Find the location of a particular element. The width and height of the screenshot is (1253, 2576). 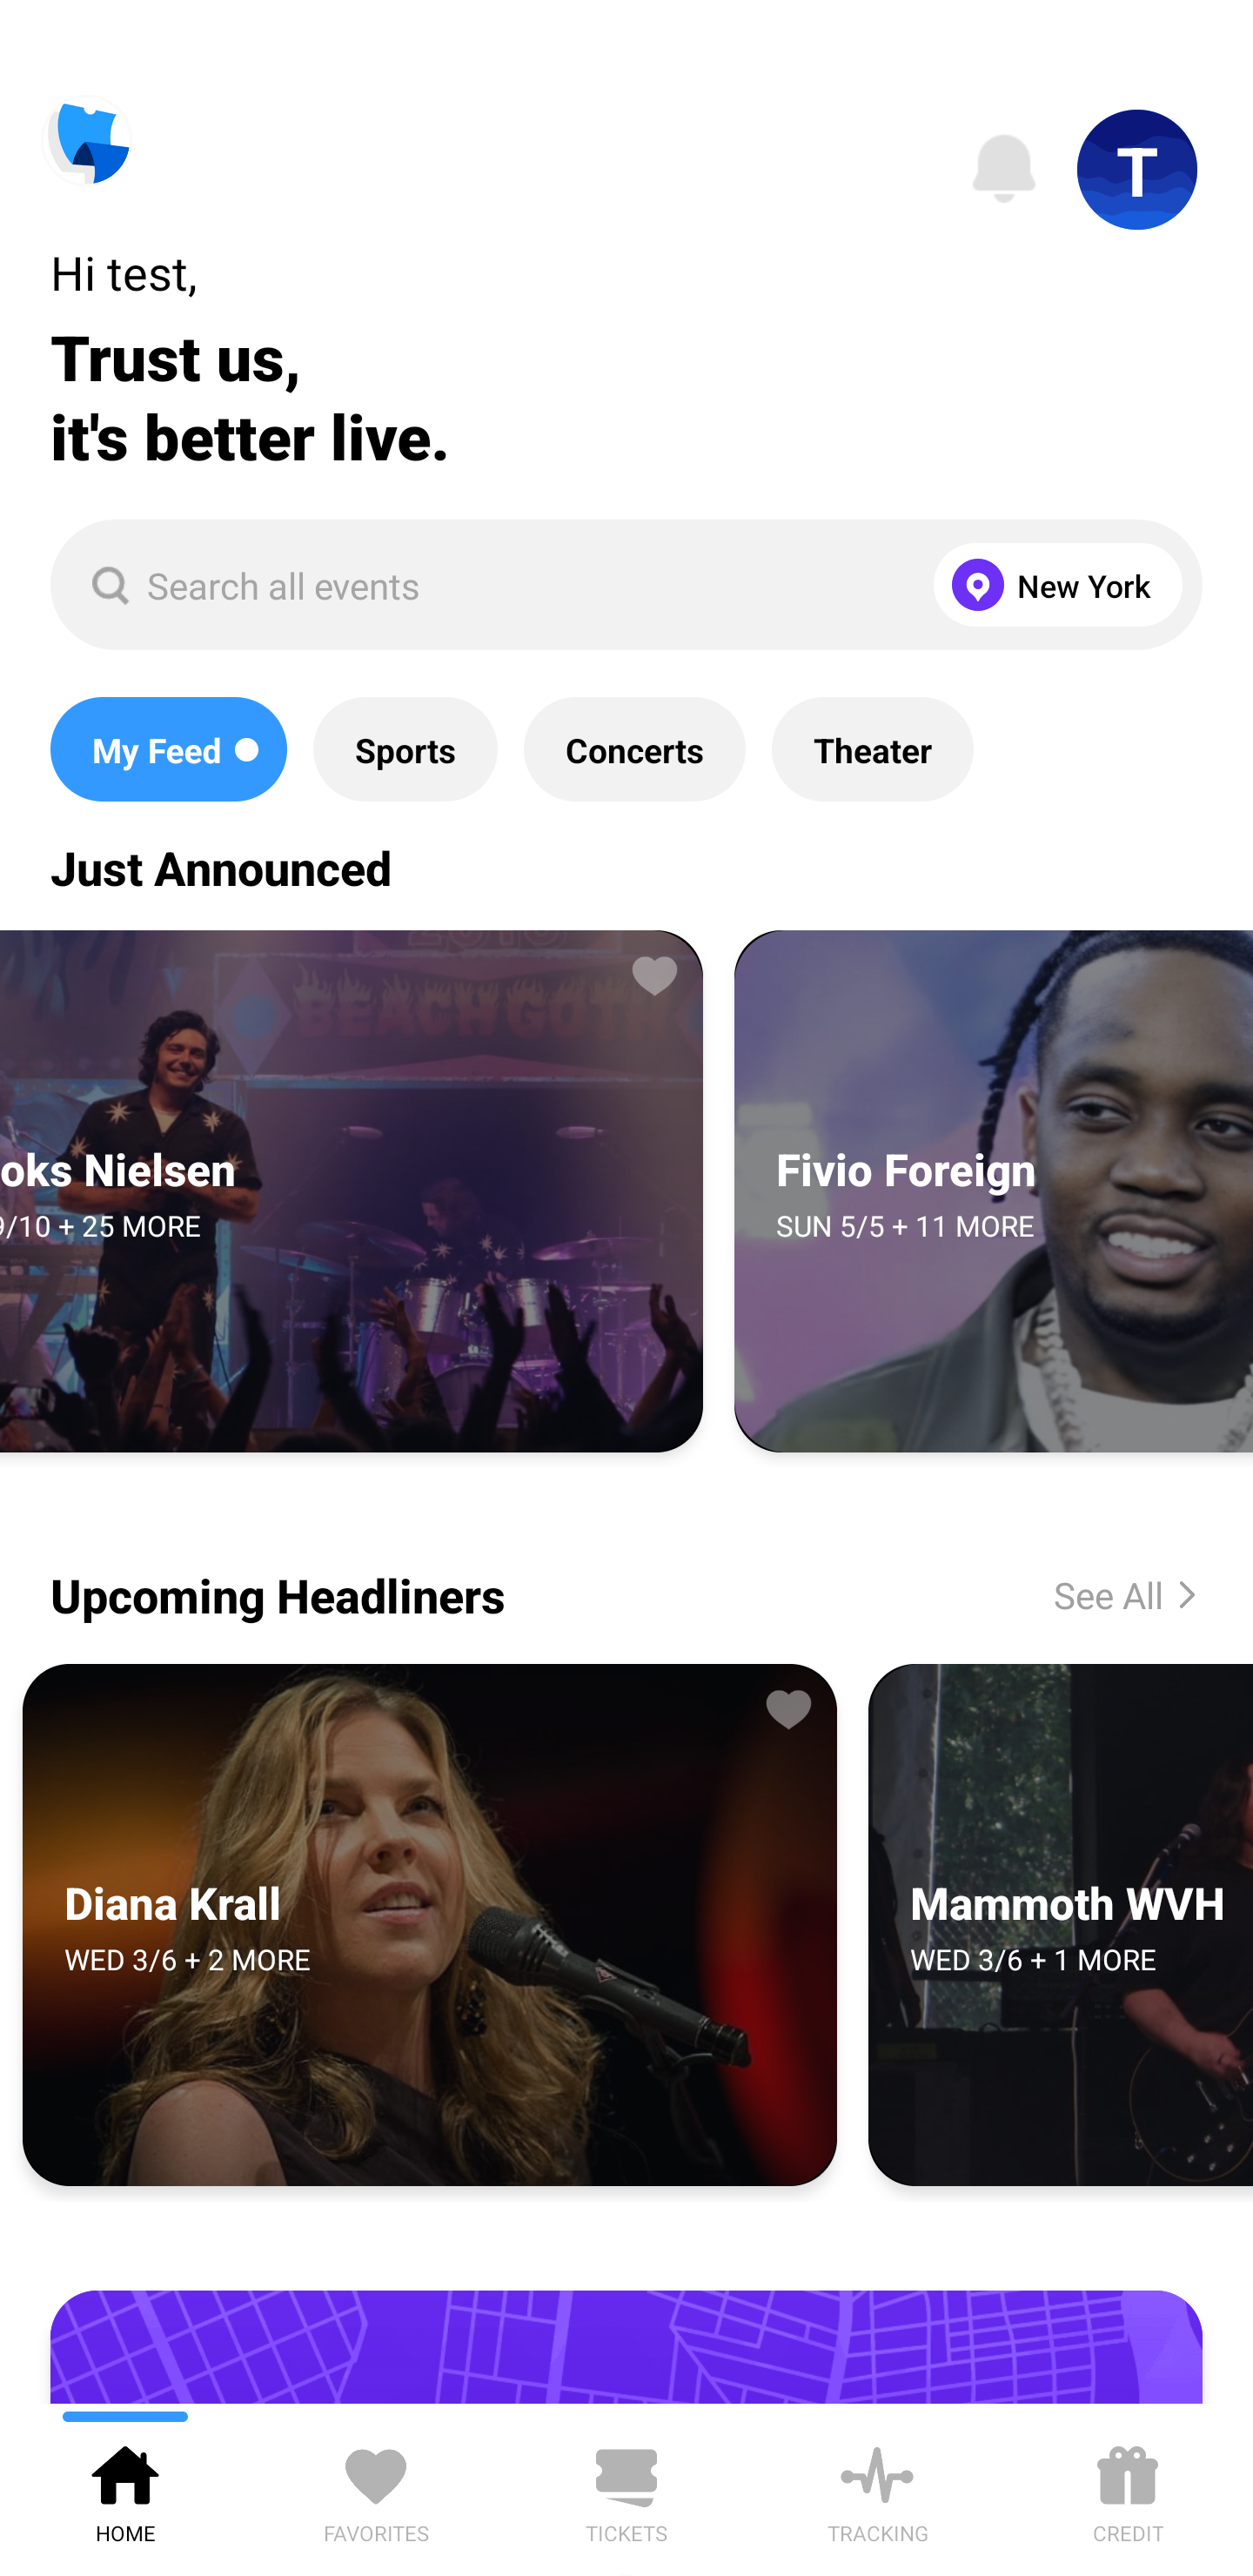

Sports is located at coordinates (405, 749).